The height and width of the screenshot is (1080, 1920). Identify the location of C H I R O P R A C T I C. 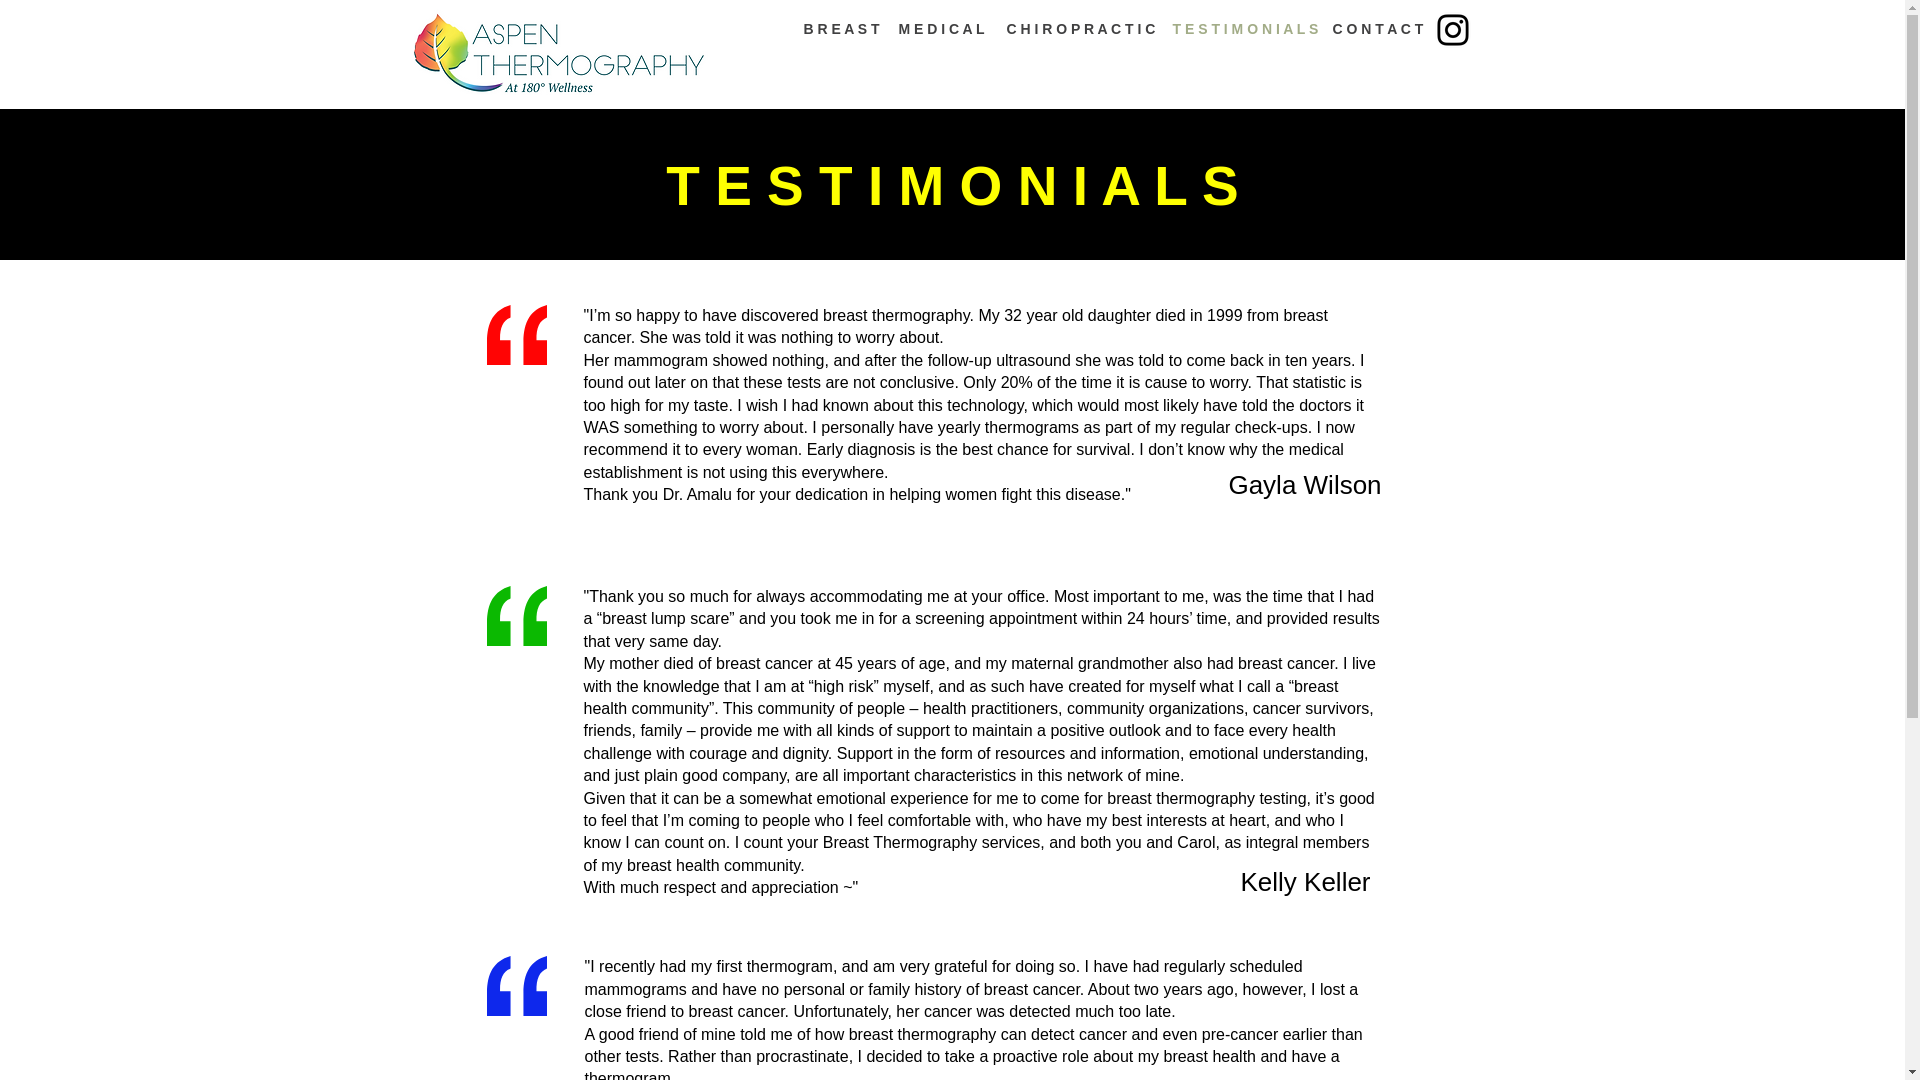
(1074, 29).